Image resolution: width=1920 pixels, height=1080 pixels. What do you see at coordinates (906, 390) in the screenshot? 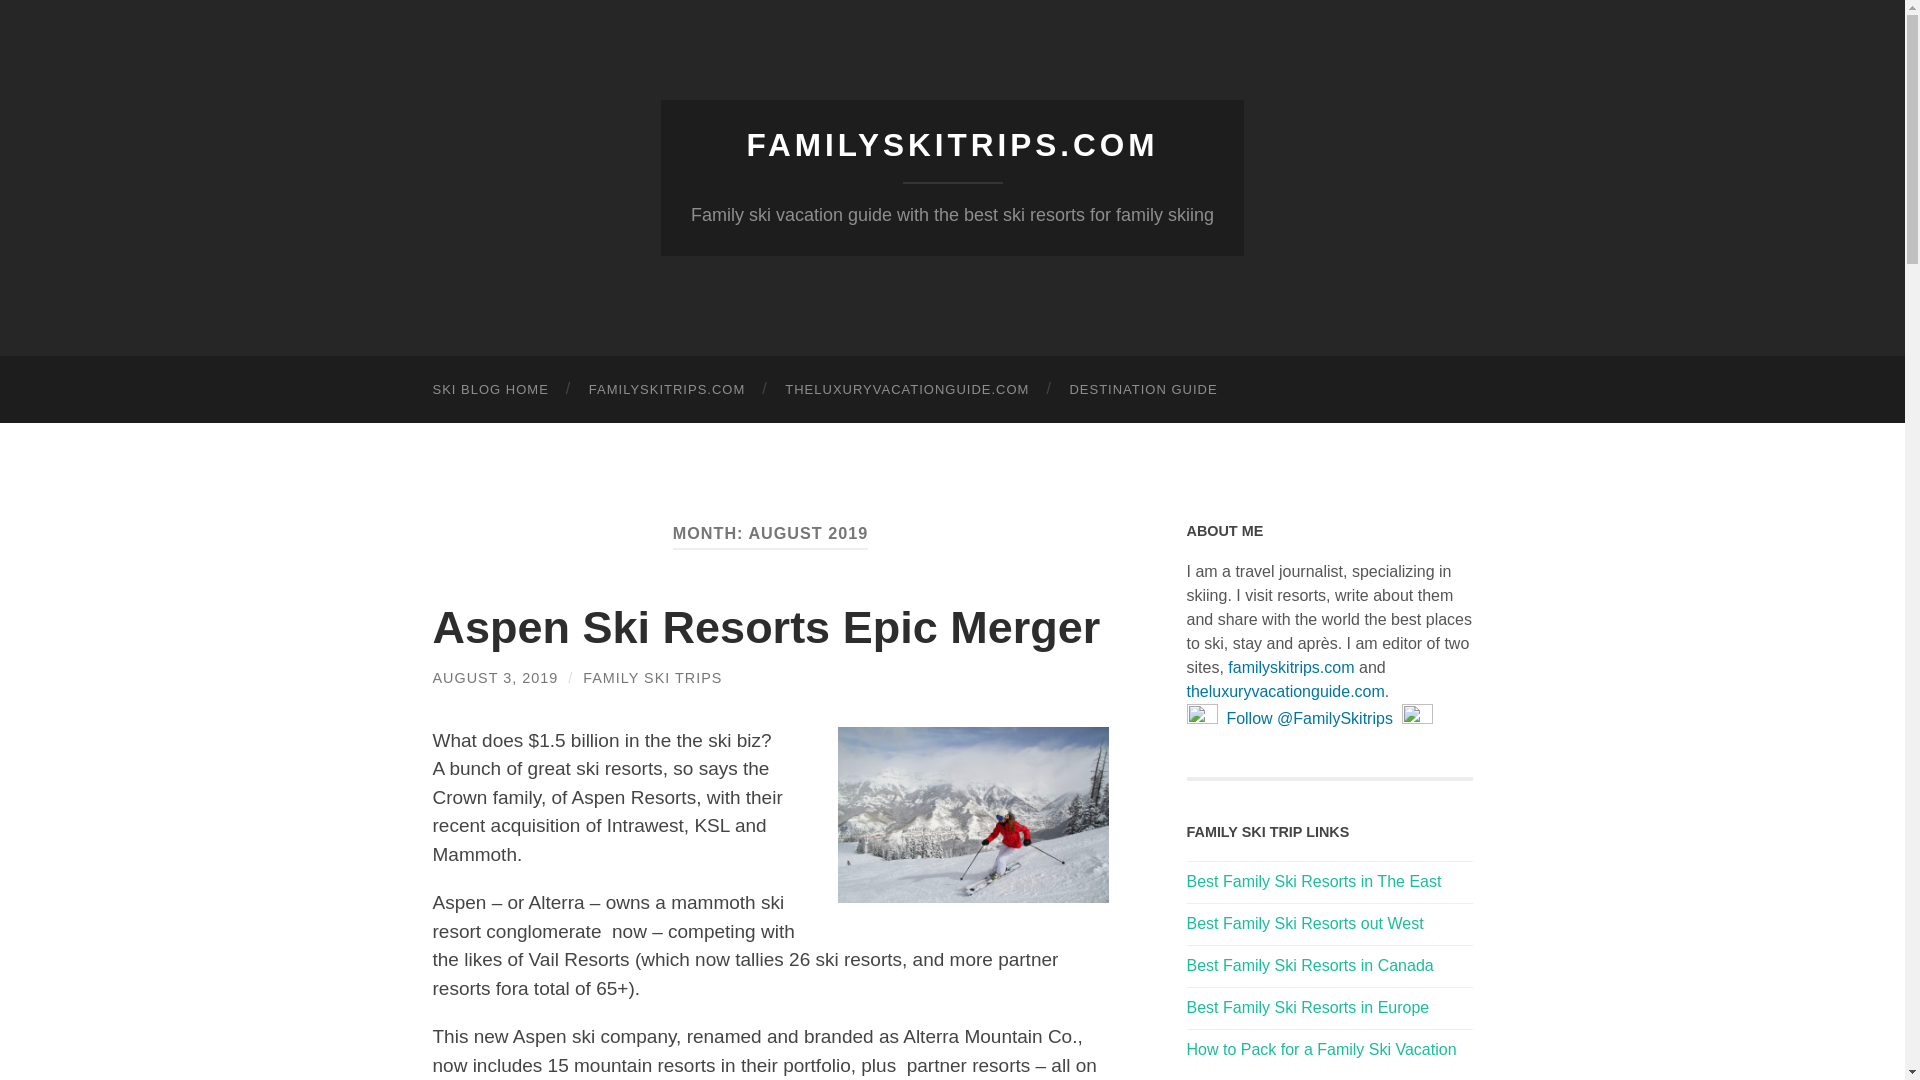
I see `THELUXURYVACATIONGUIDE.COM` at bounding box center [906, 390].